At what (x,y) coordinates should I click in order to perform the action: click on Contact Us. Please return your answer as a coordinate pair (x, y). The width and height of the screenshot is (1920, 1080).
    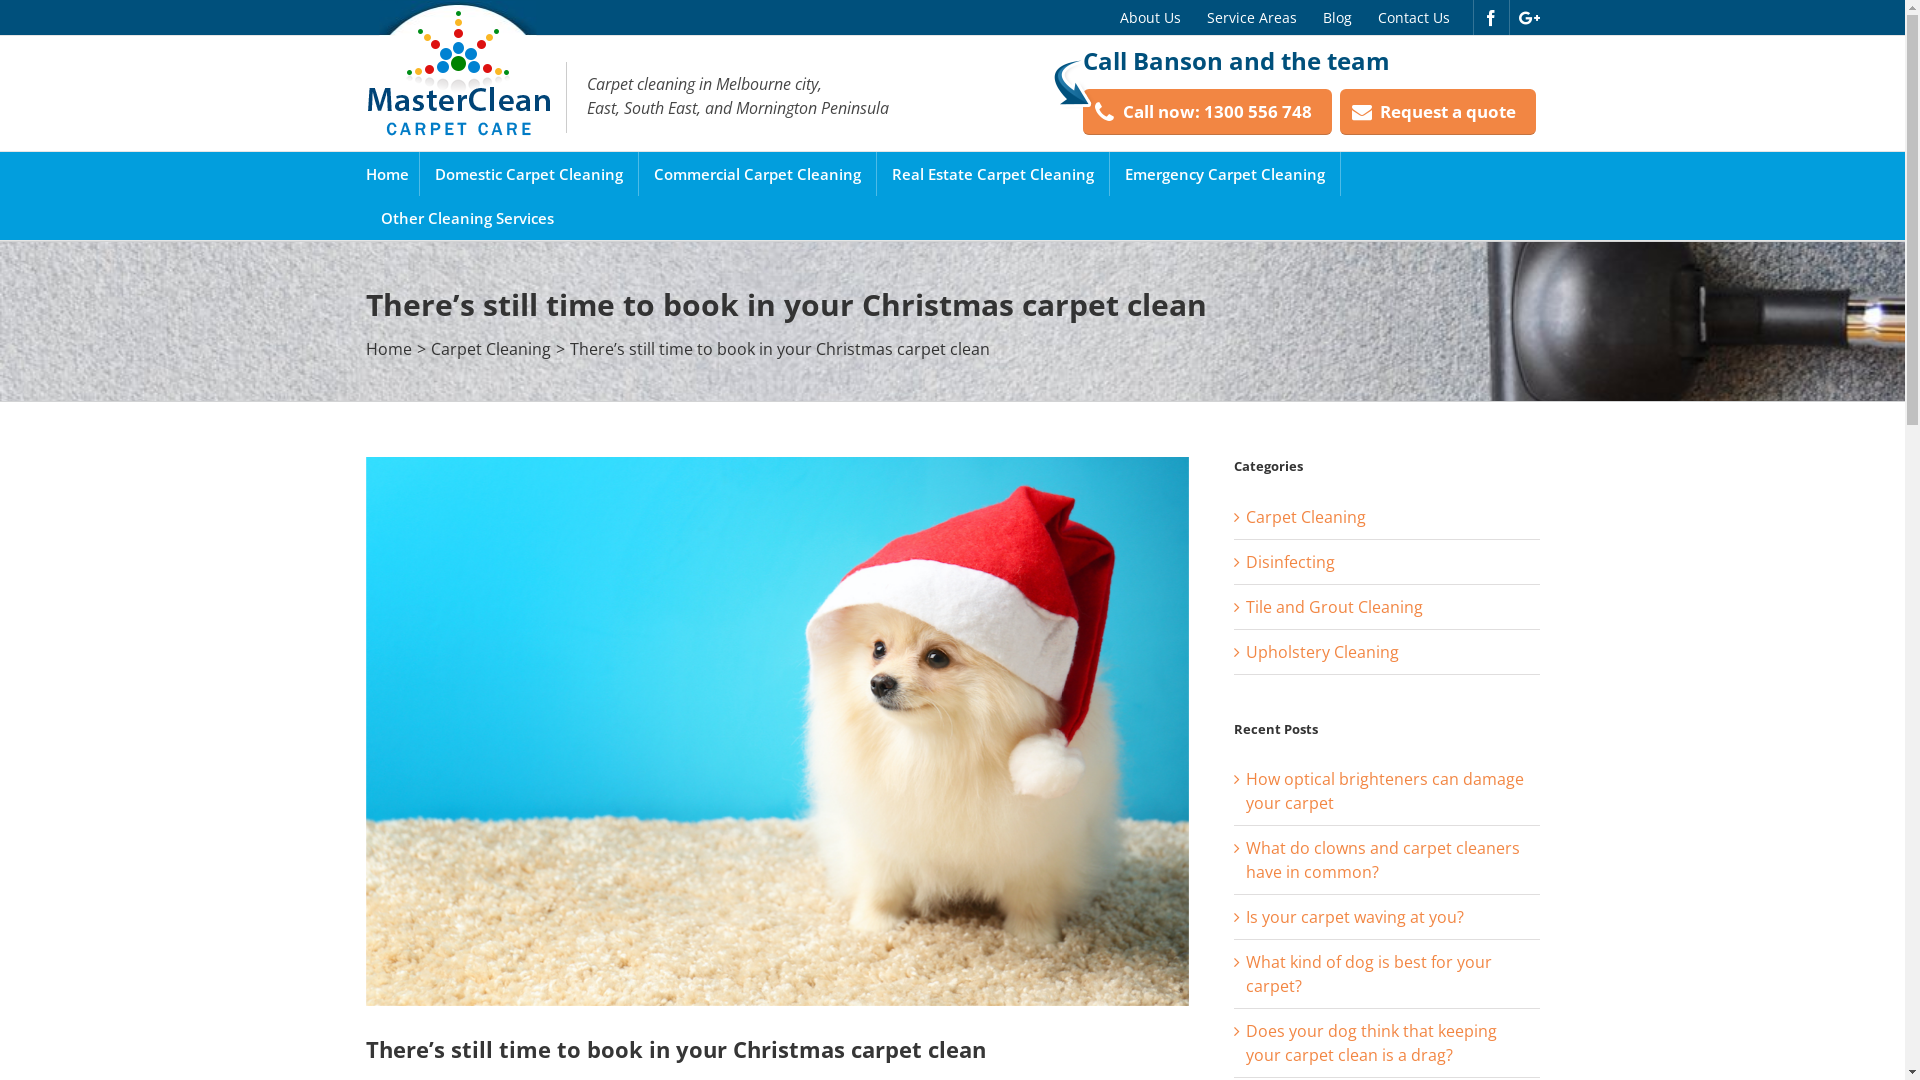
    Looking at the image, I should click on (1413, 18).